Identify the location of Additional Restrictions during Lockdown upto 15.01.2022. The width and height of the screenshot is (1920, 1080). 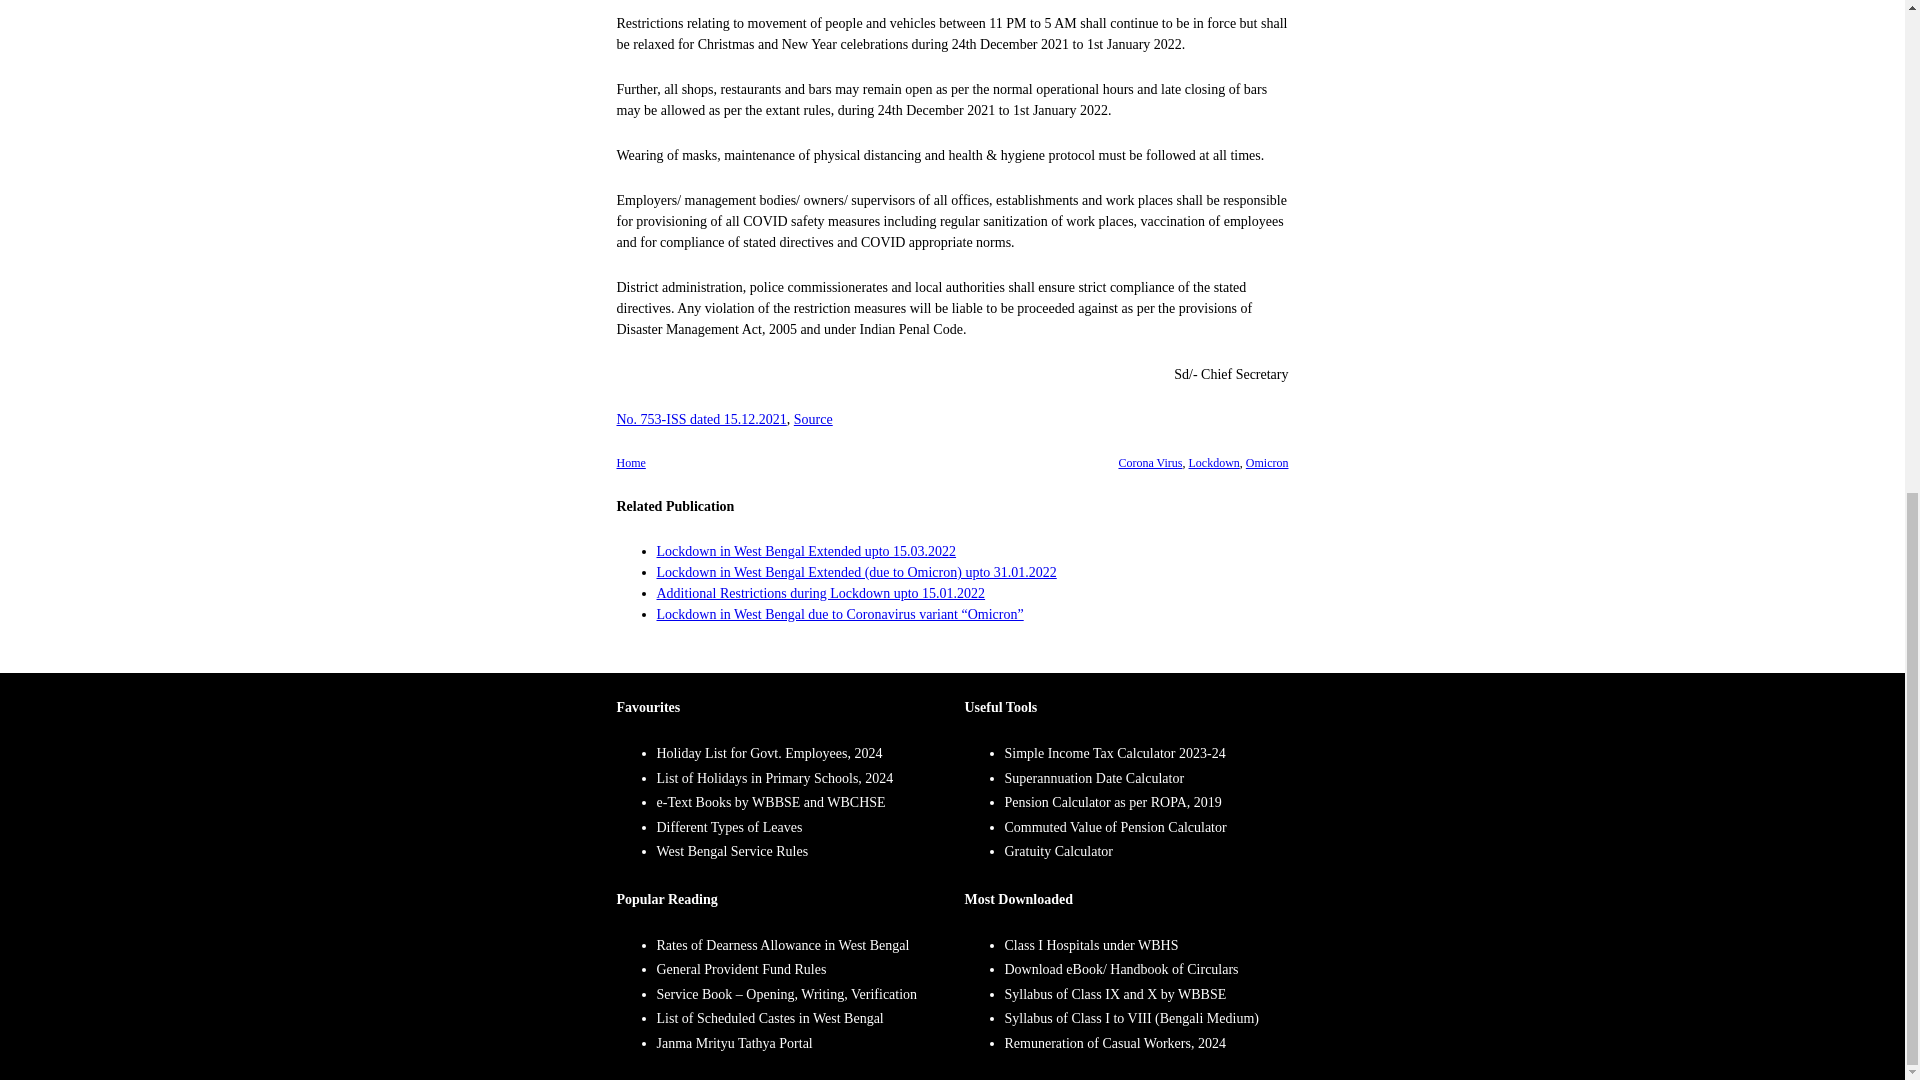
(820, 593).